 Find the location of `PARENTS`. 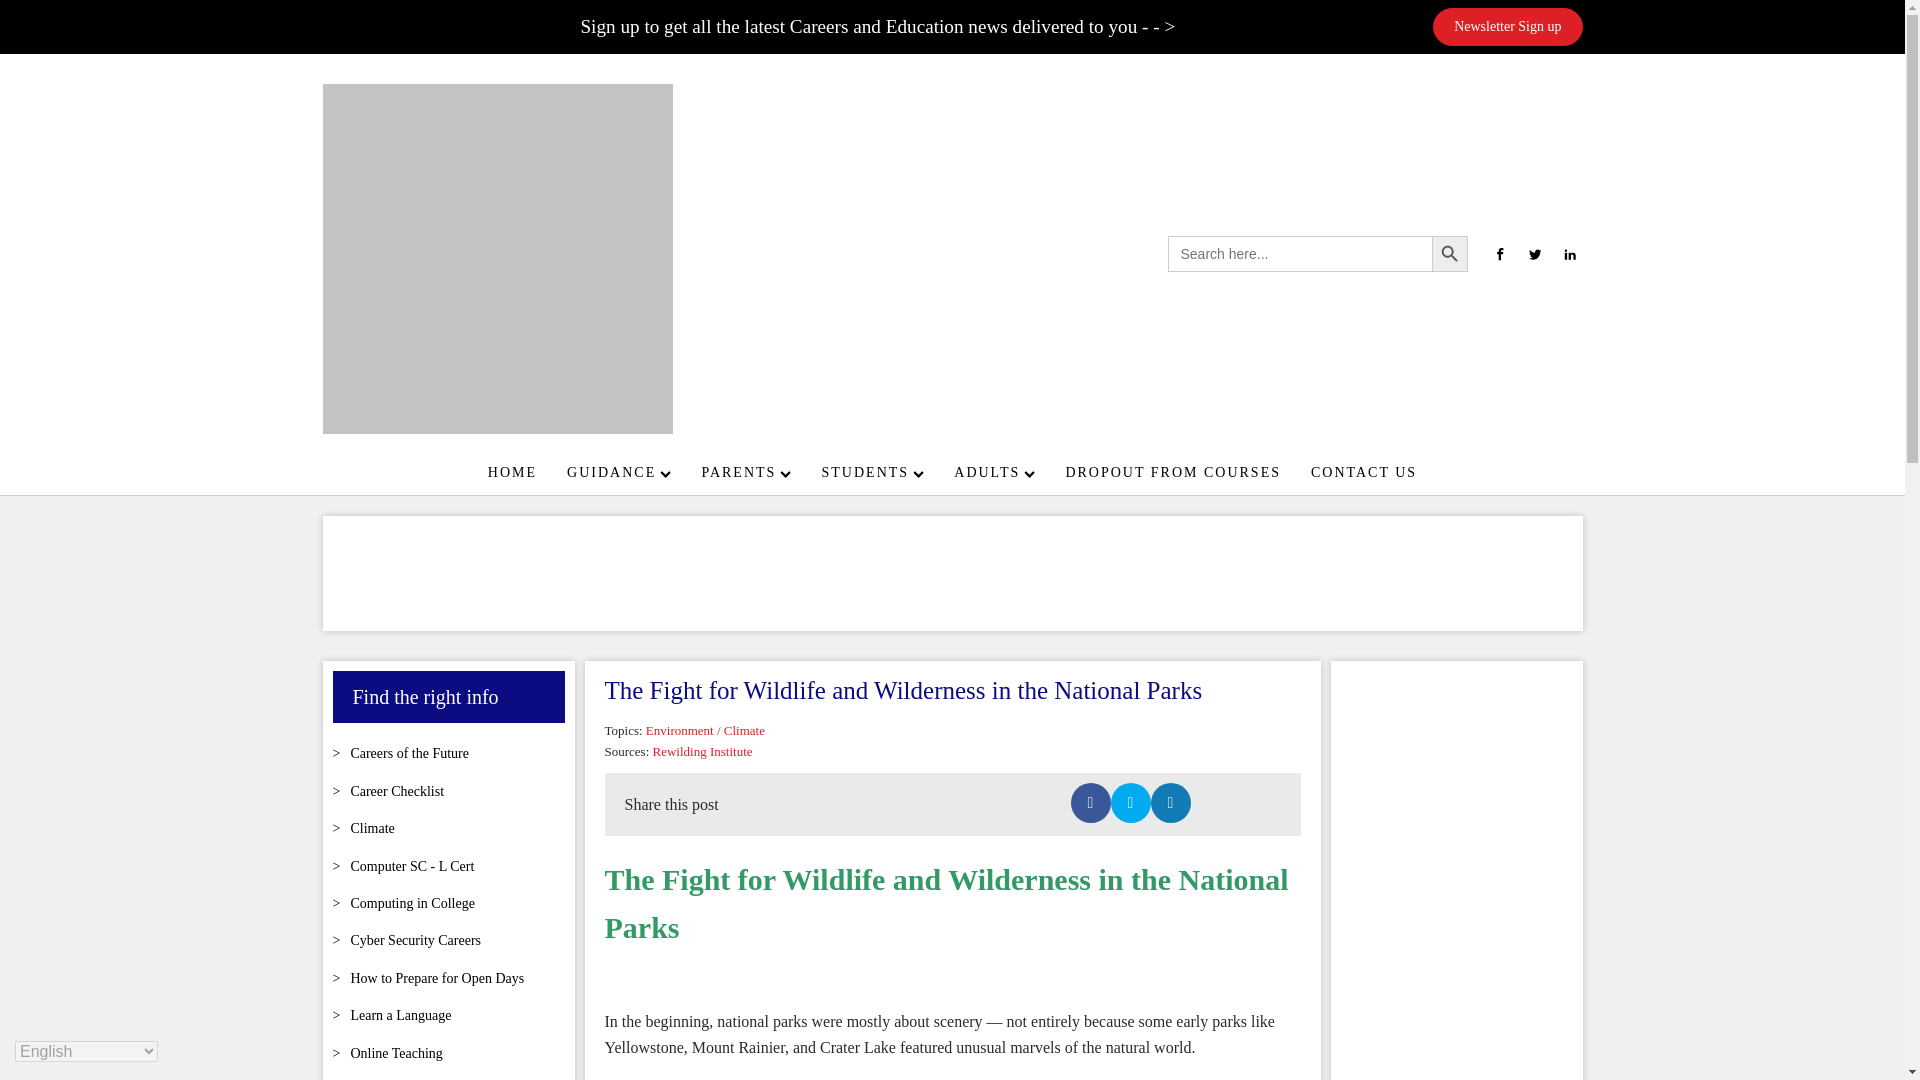

PARENTS is located at coordinates (746, 472).